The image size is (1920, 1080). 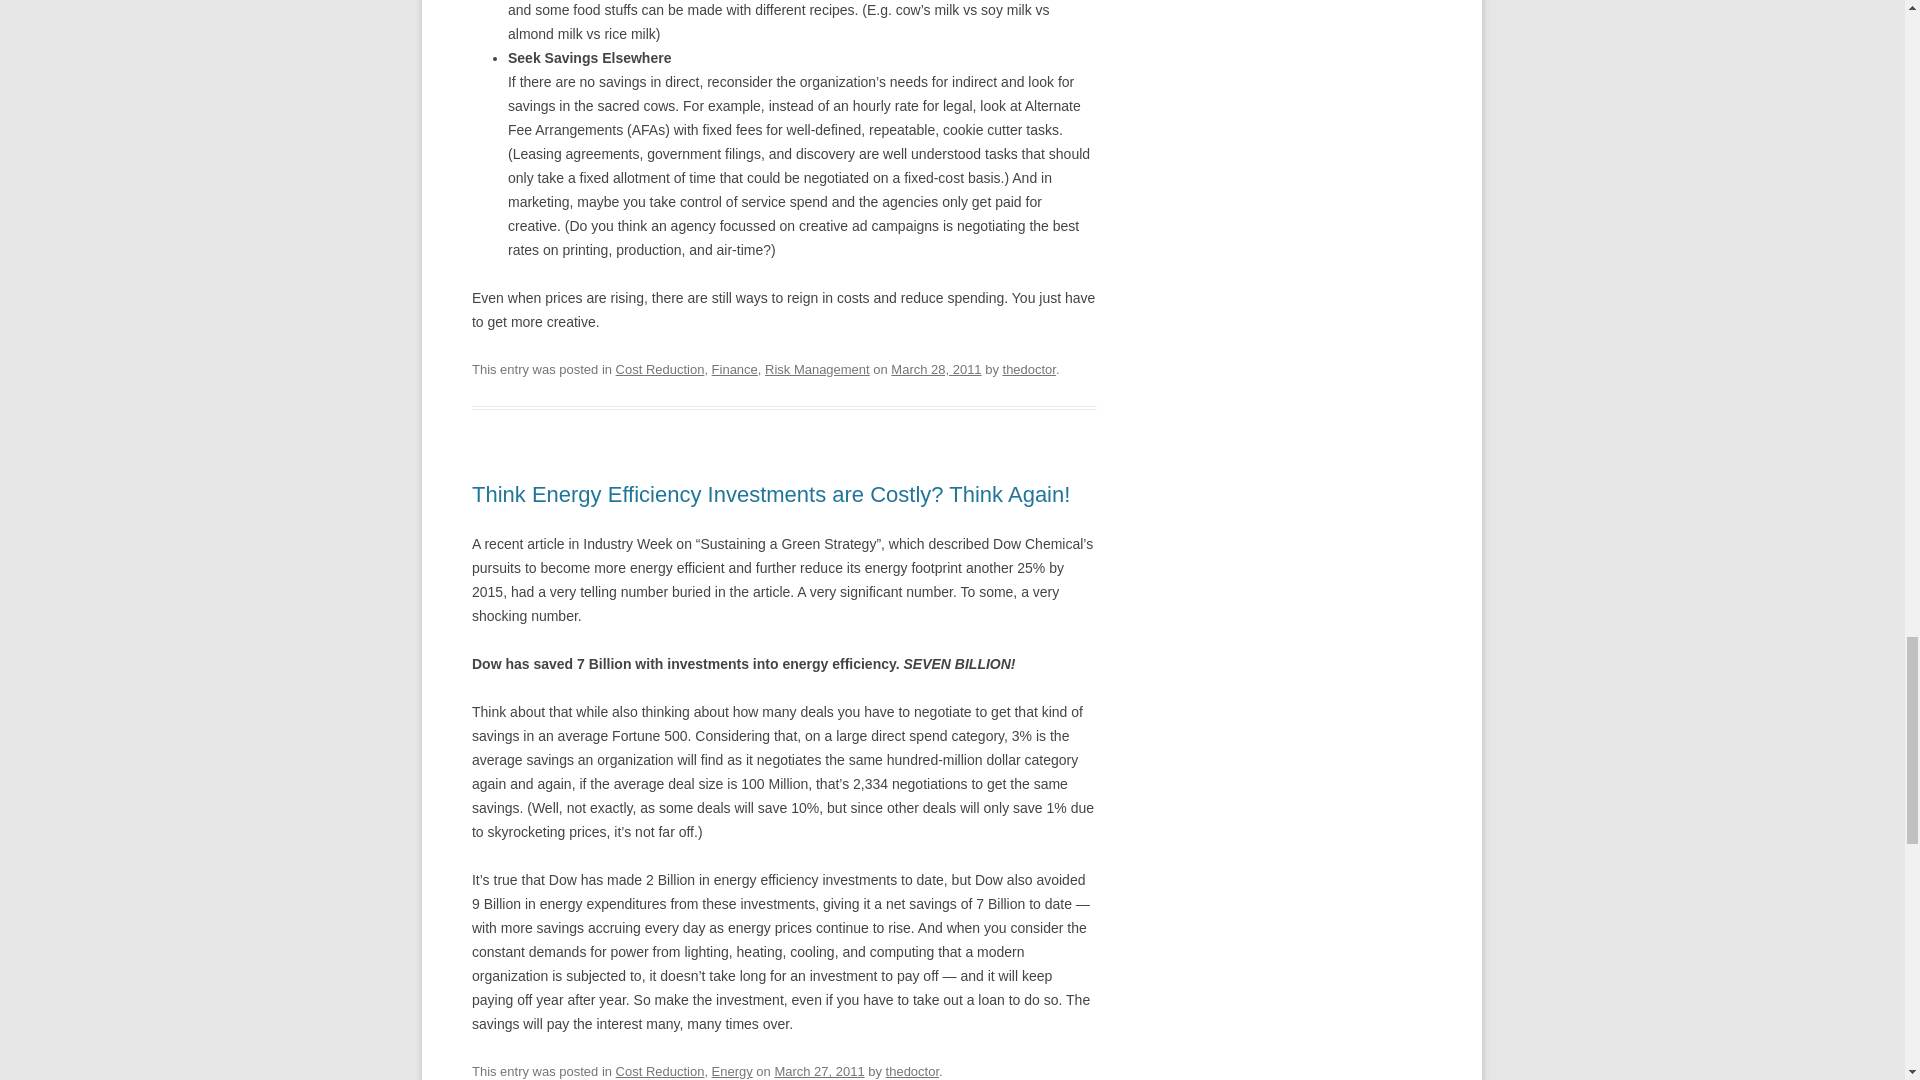 I want to click on thedoctor, so click(x=1029, y=368).